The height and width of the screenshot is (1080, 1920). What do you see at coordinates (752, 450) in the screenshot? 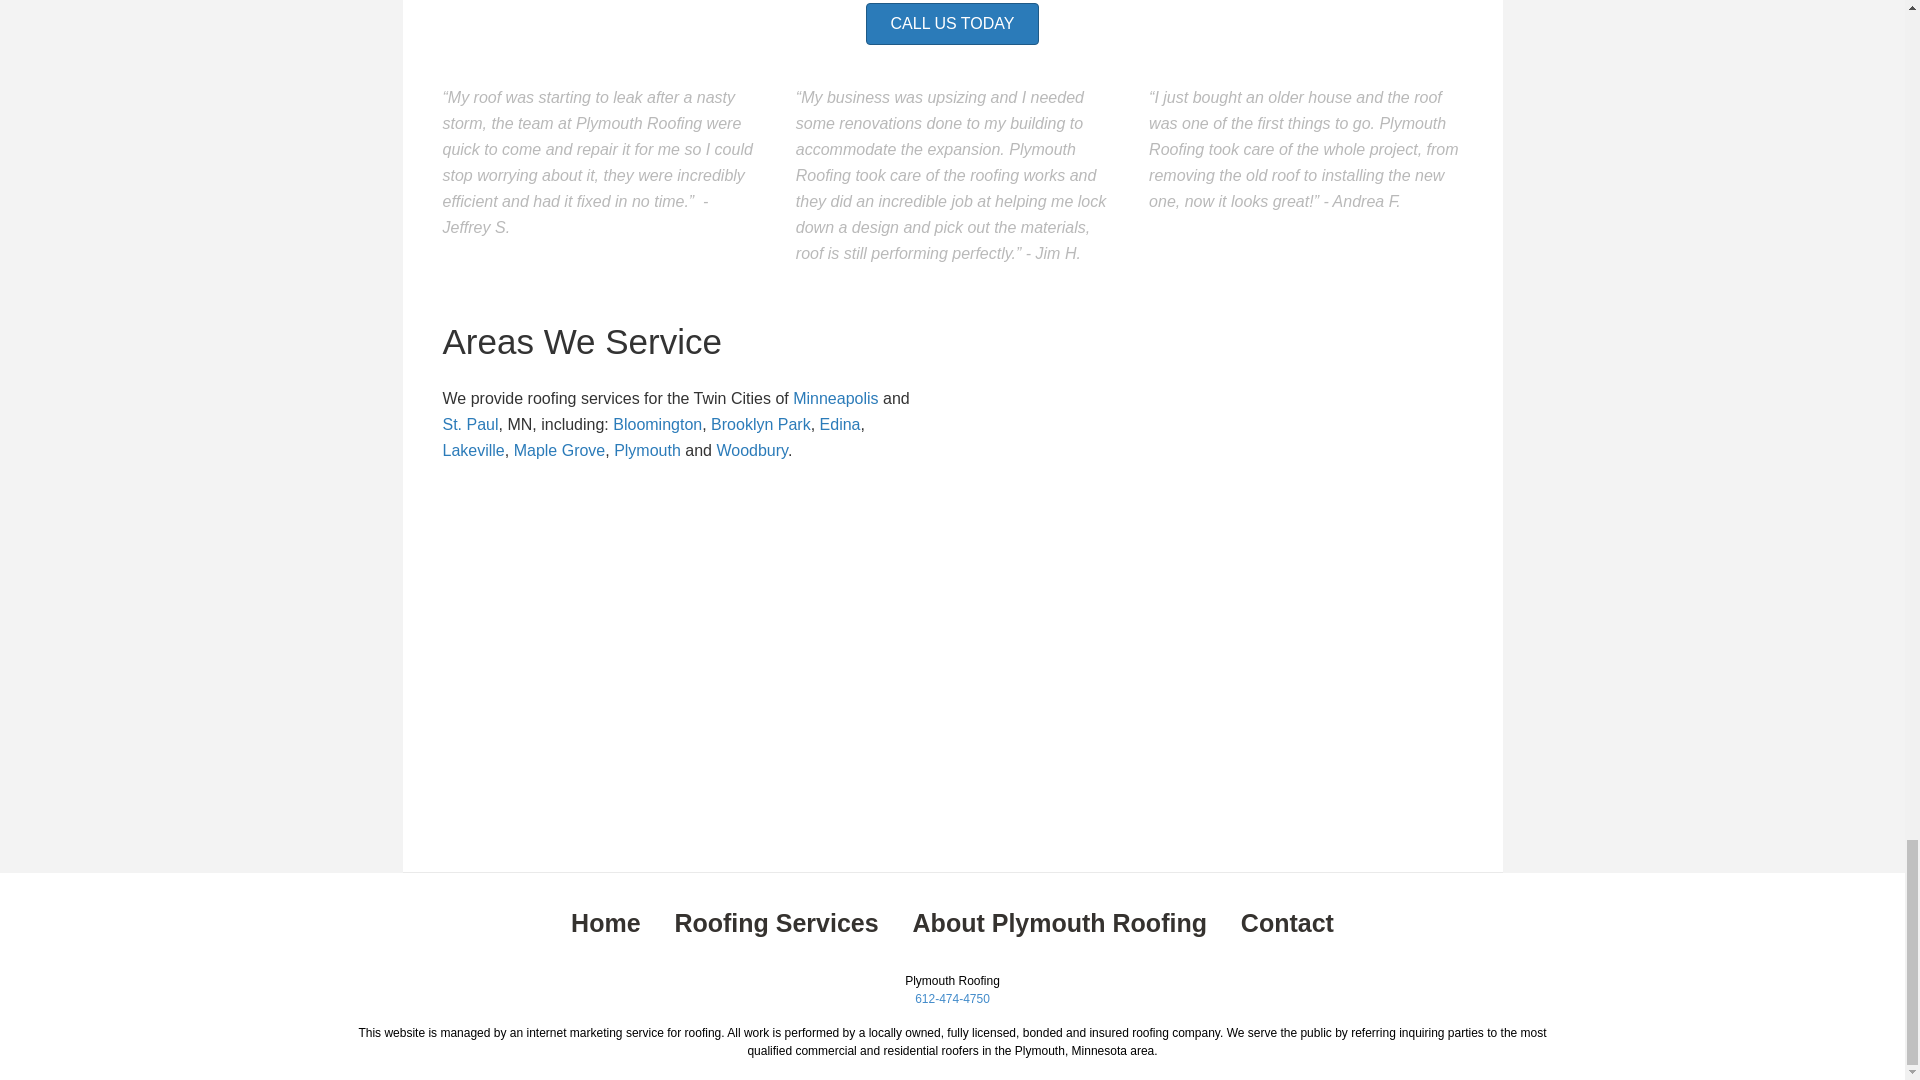
I see `Woodbury` at bounding box center [752, 450].